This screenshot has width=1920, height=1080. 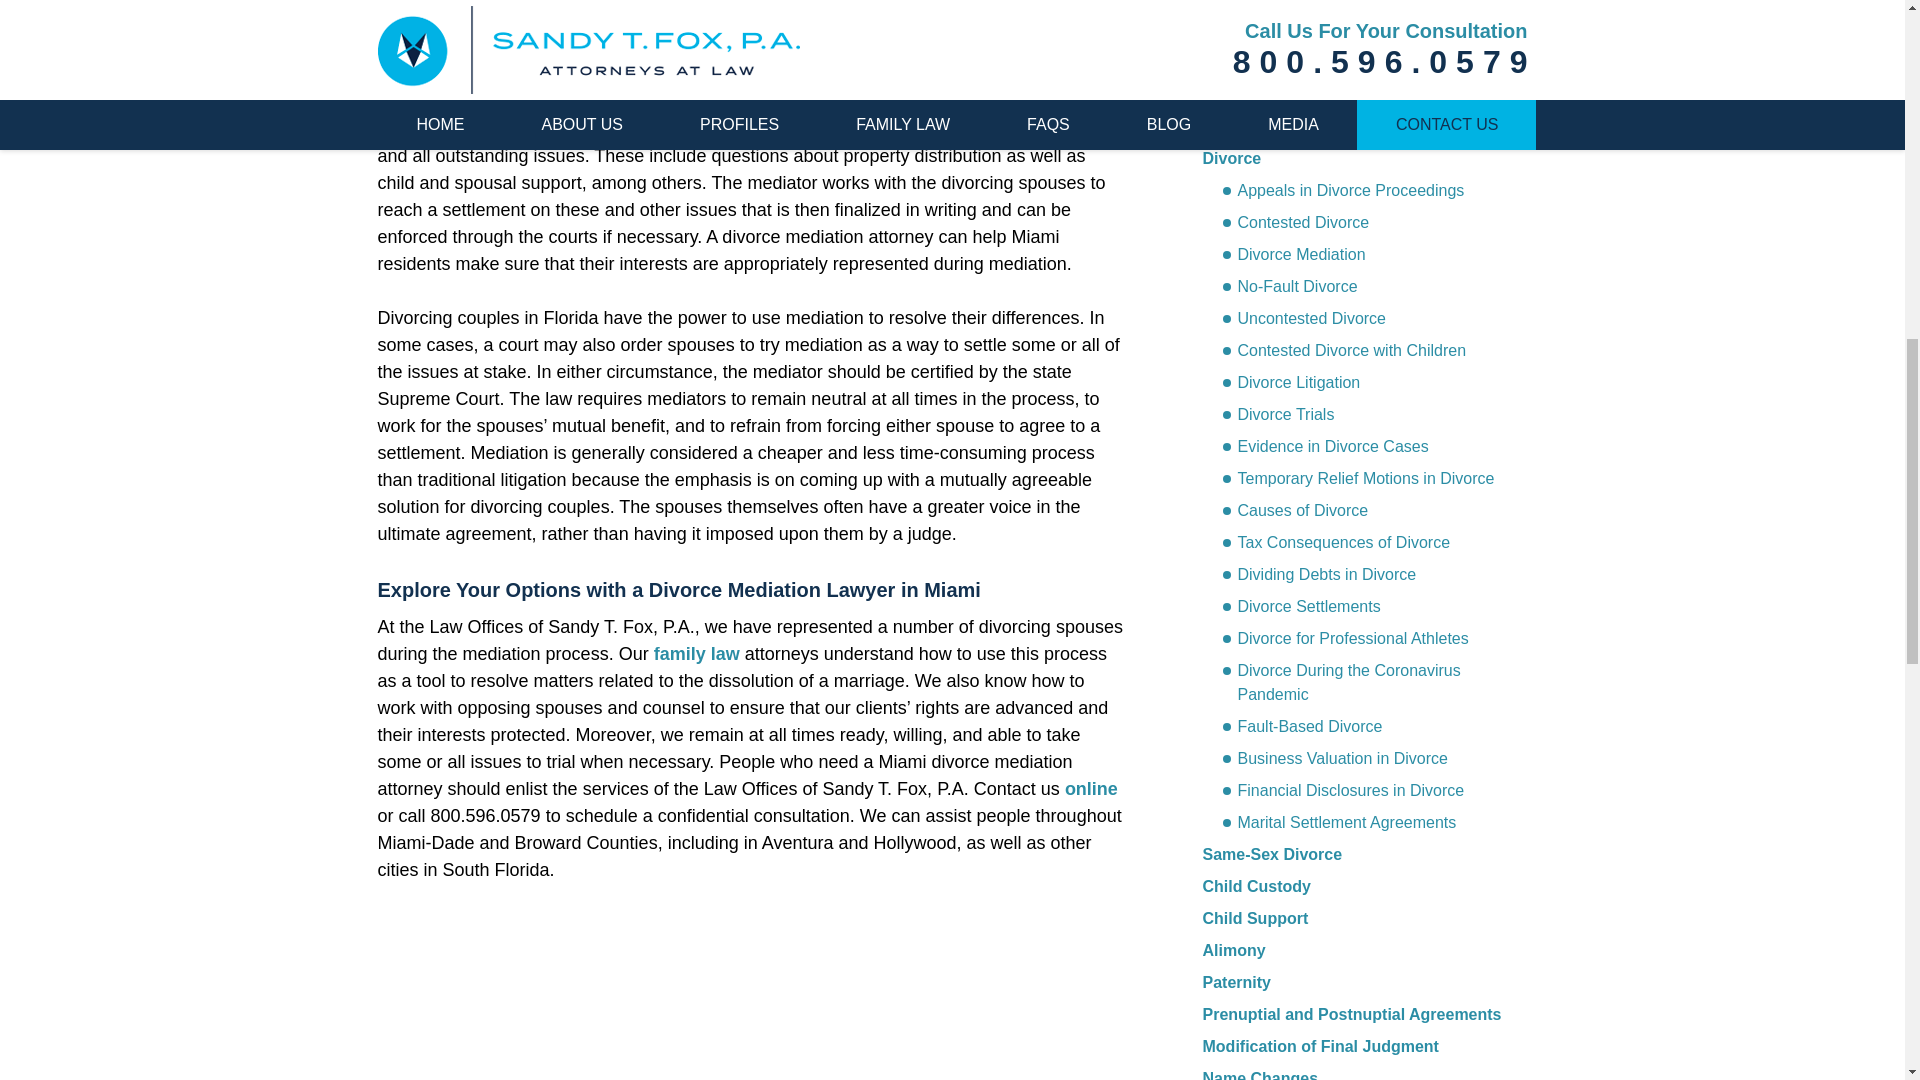 I want to click on Dividing Debts in Divorce, so click(x=1318, y=574).